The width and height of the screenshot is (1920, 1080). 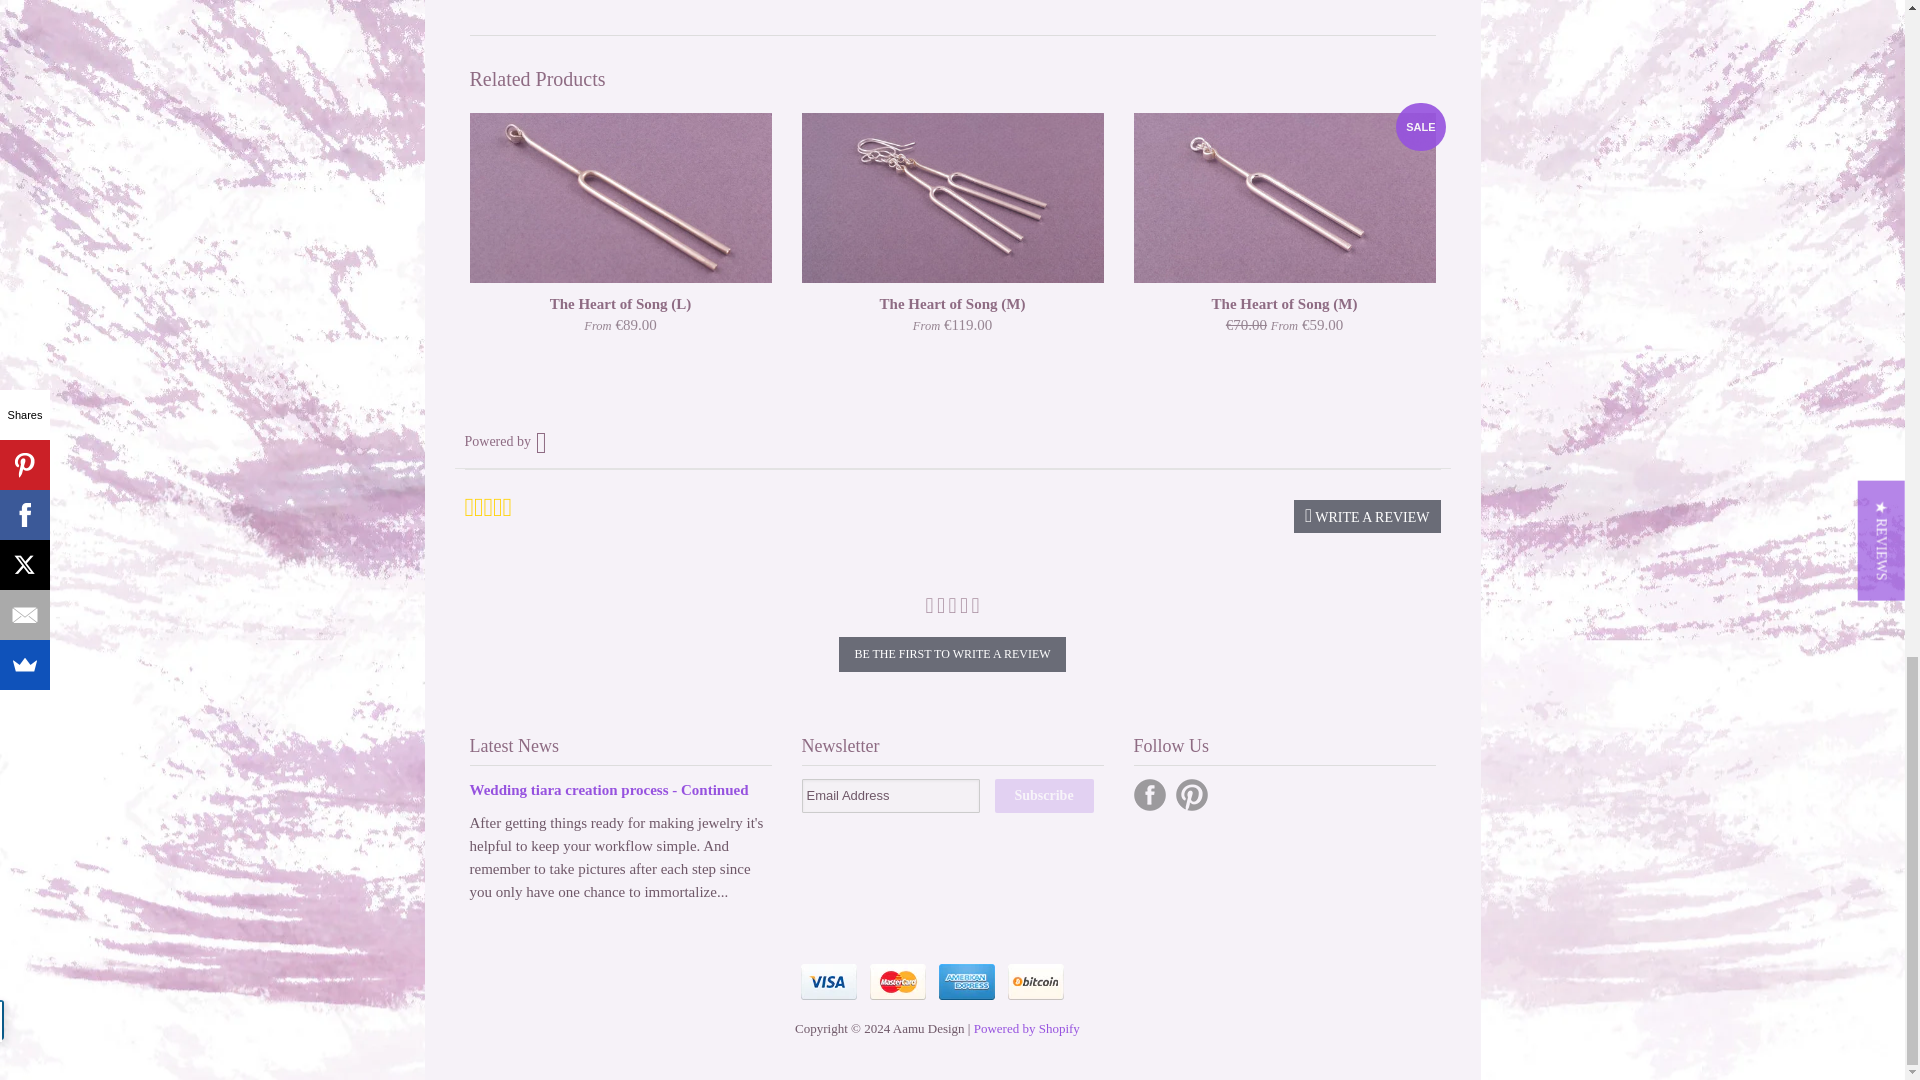 What do you see at coordinates (1043, 796) in the screenshot?
I see `Subscribe` at bounding box center [1043, 796].